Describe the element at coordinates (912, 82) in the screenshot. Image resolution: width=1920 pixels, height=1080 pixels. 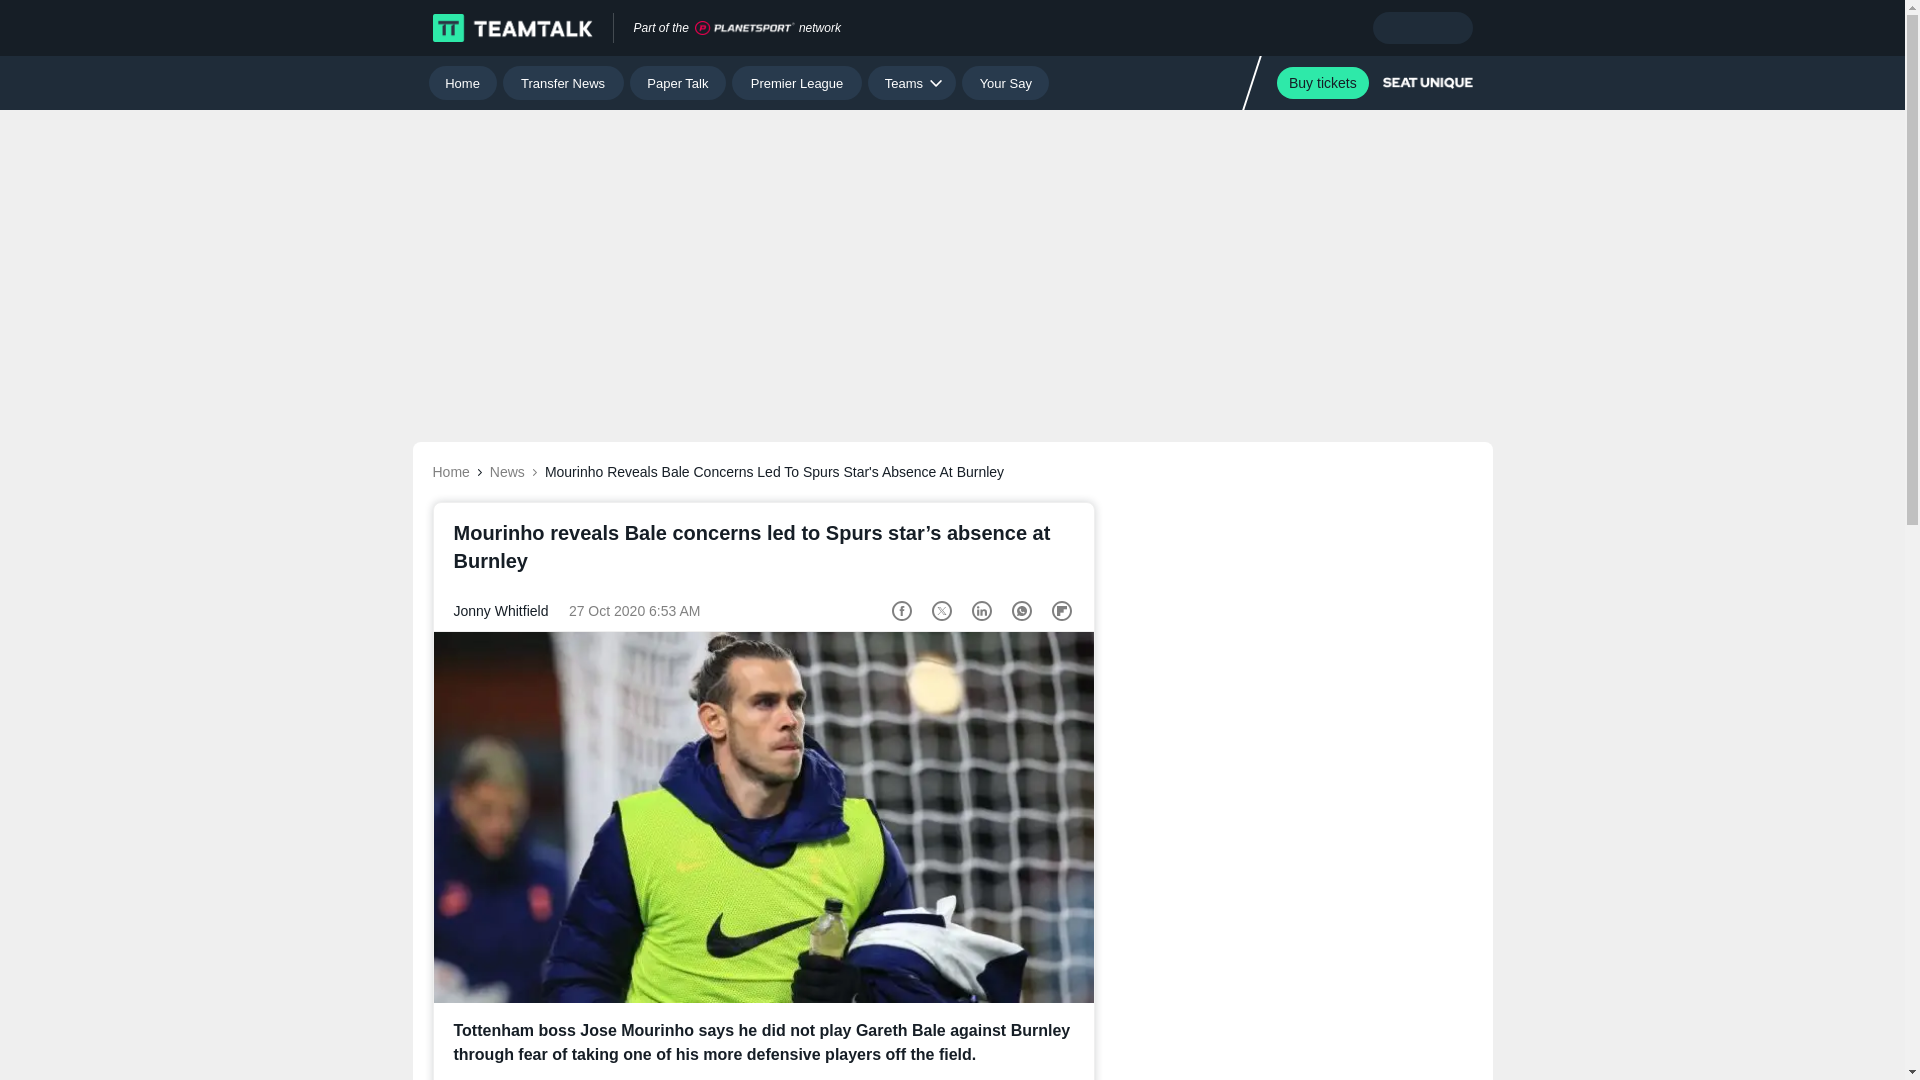
I see `Teams` at that location.